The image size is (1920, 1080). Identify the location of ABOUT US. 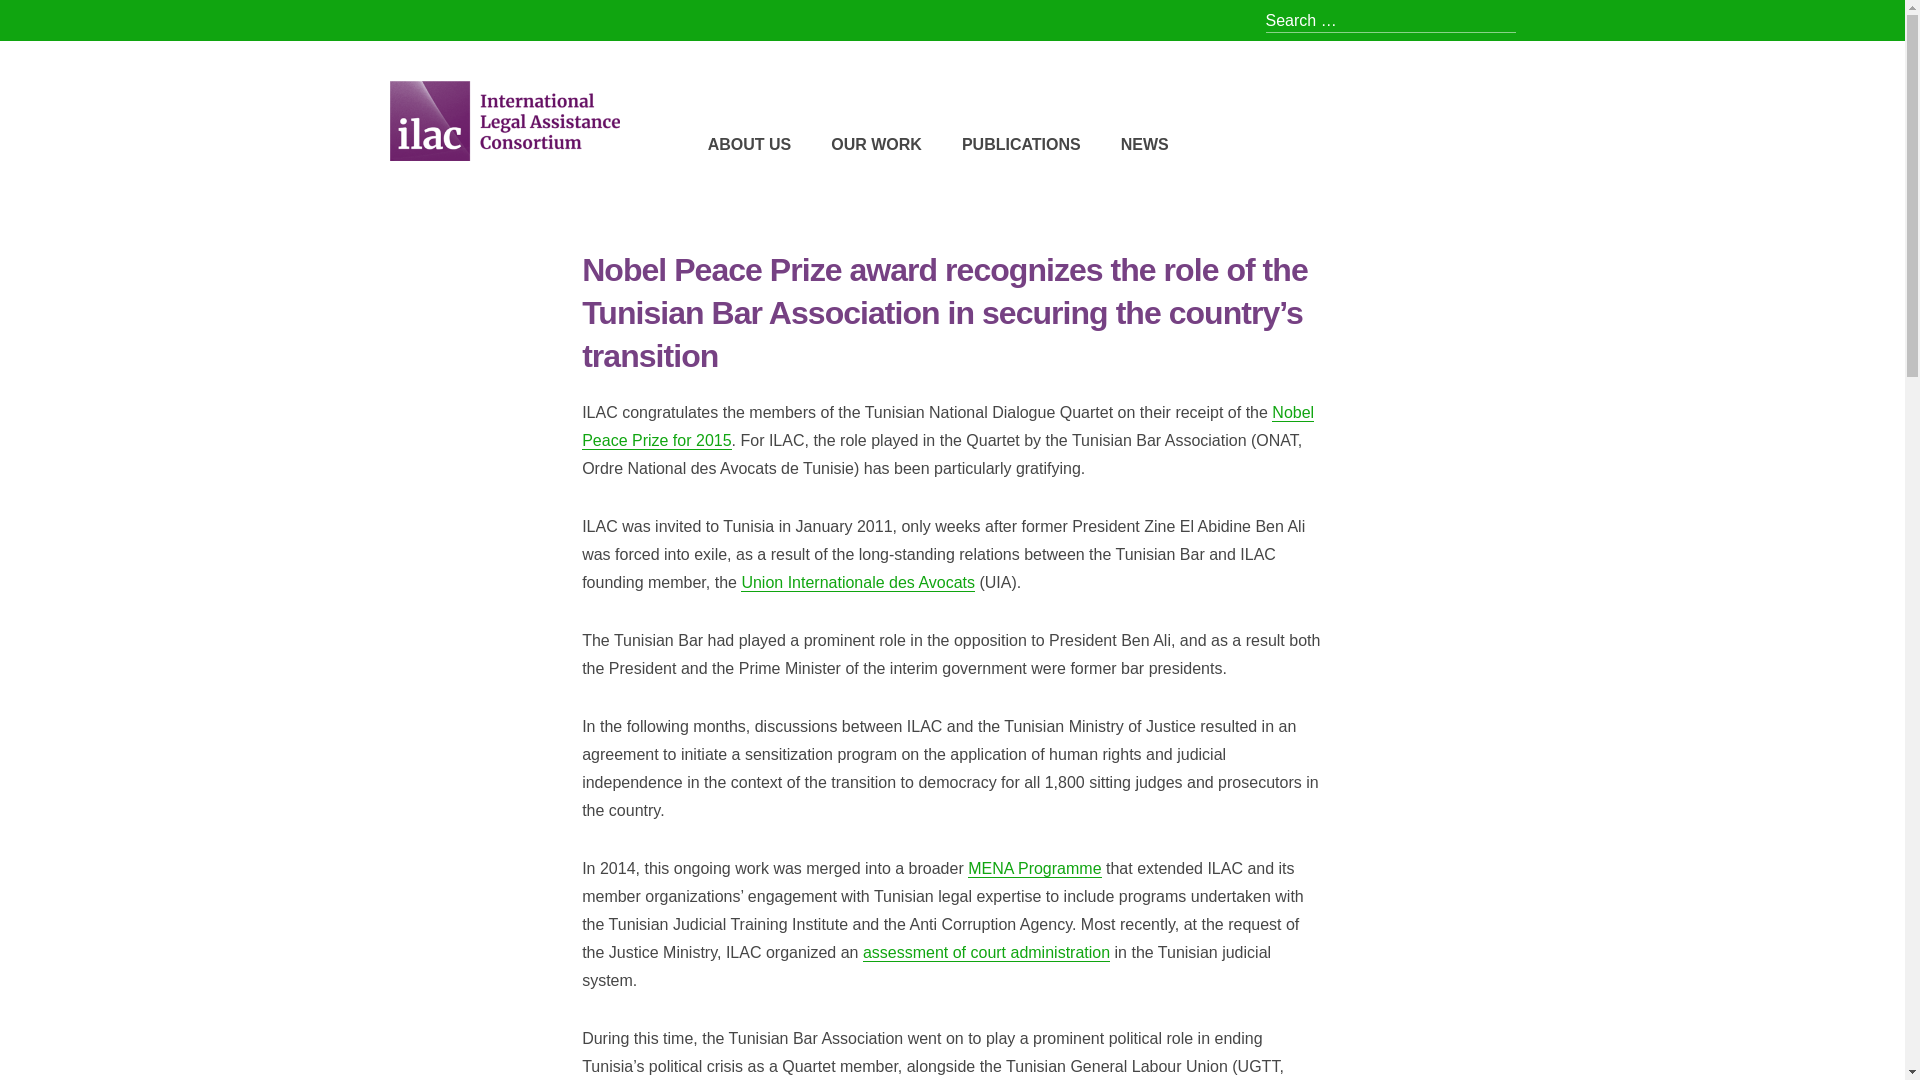
(750, 144).